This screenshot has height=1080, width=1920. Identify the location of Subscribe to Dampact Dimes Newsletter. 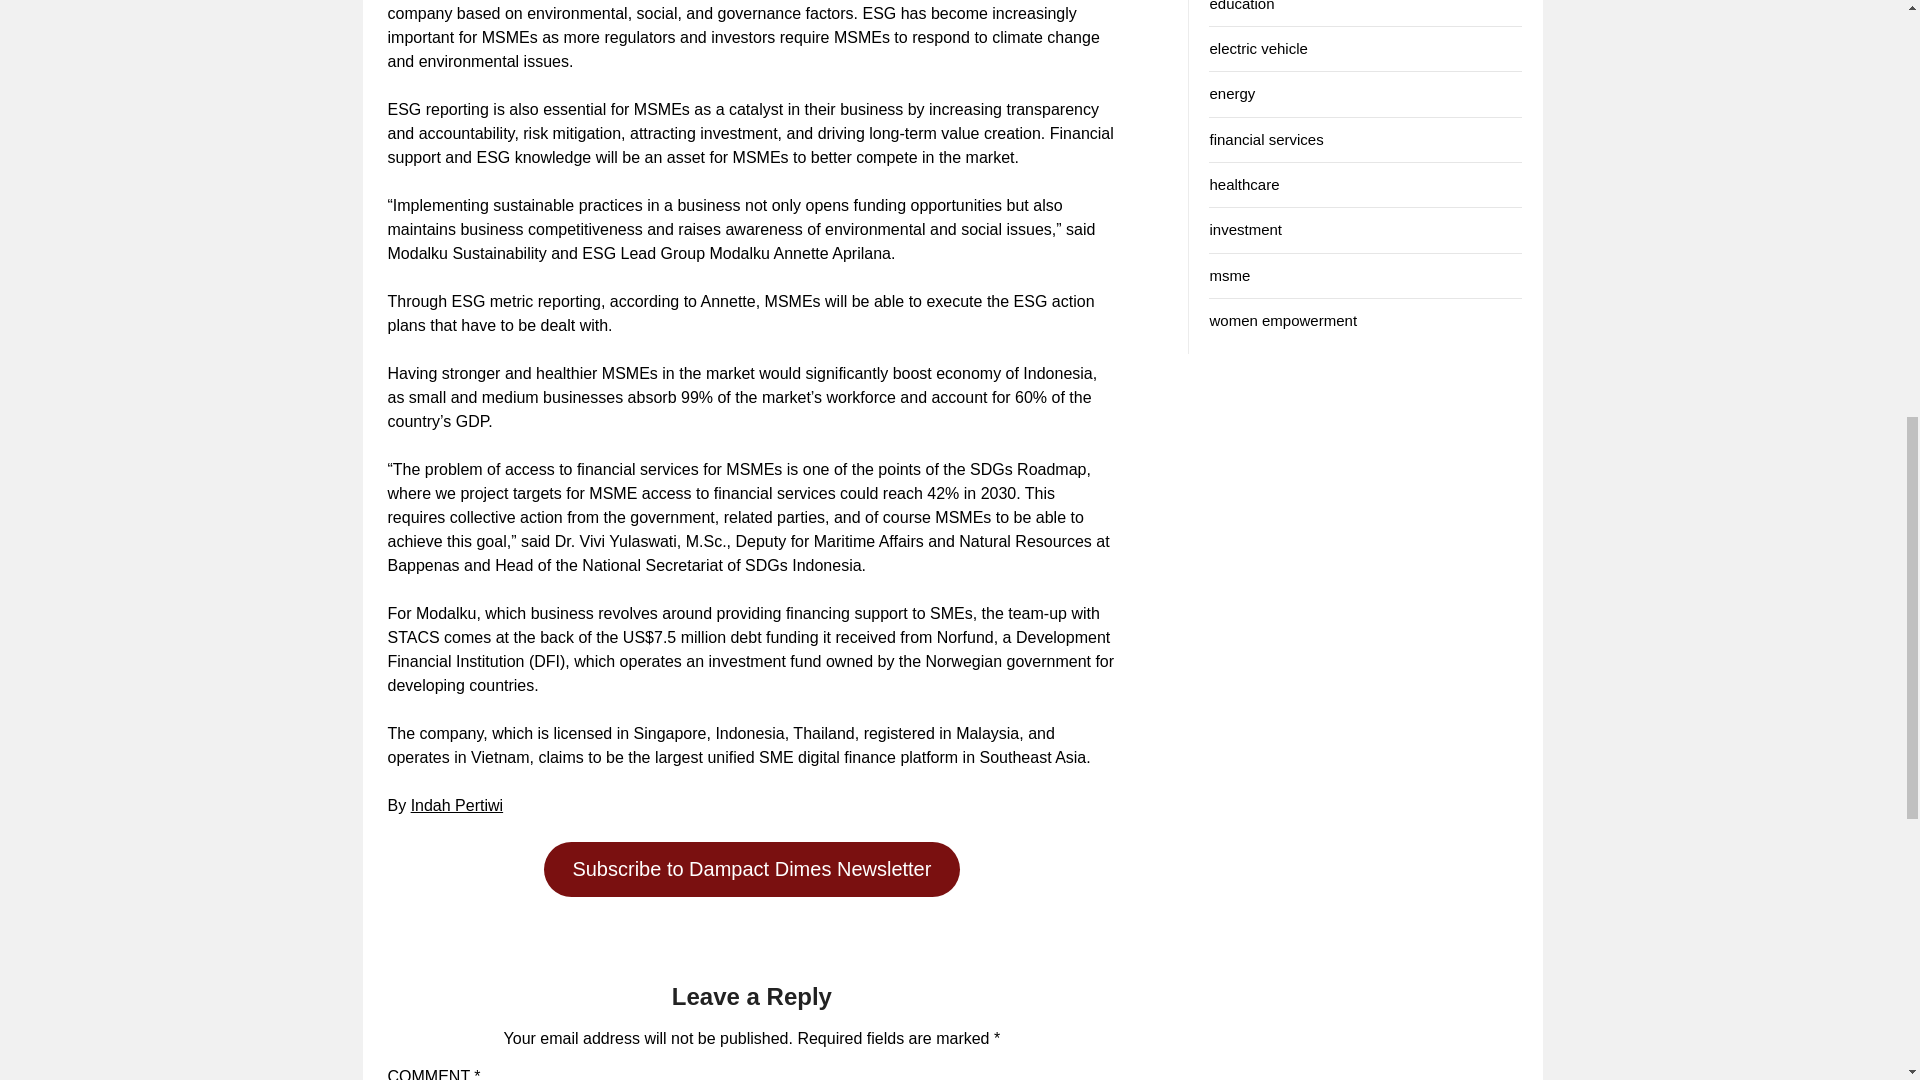
(752, 870).